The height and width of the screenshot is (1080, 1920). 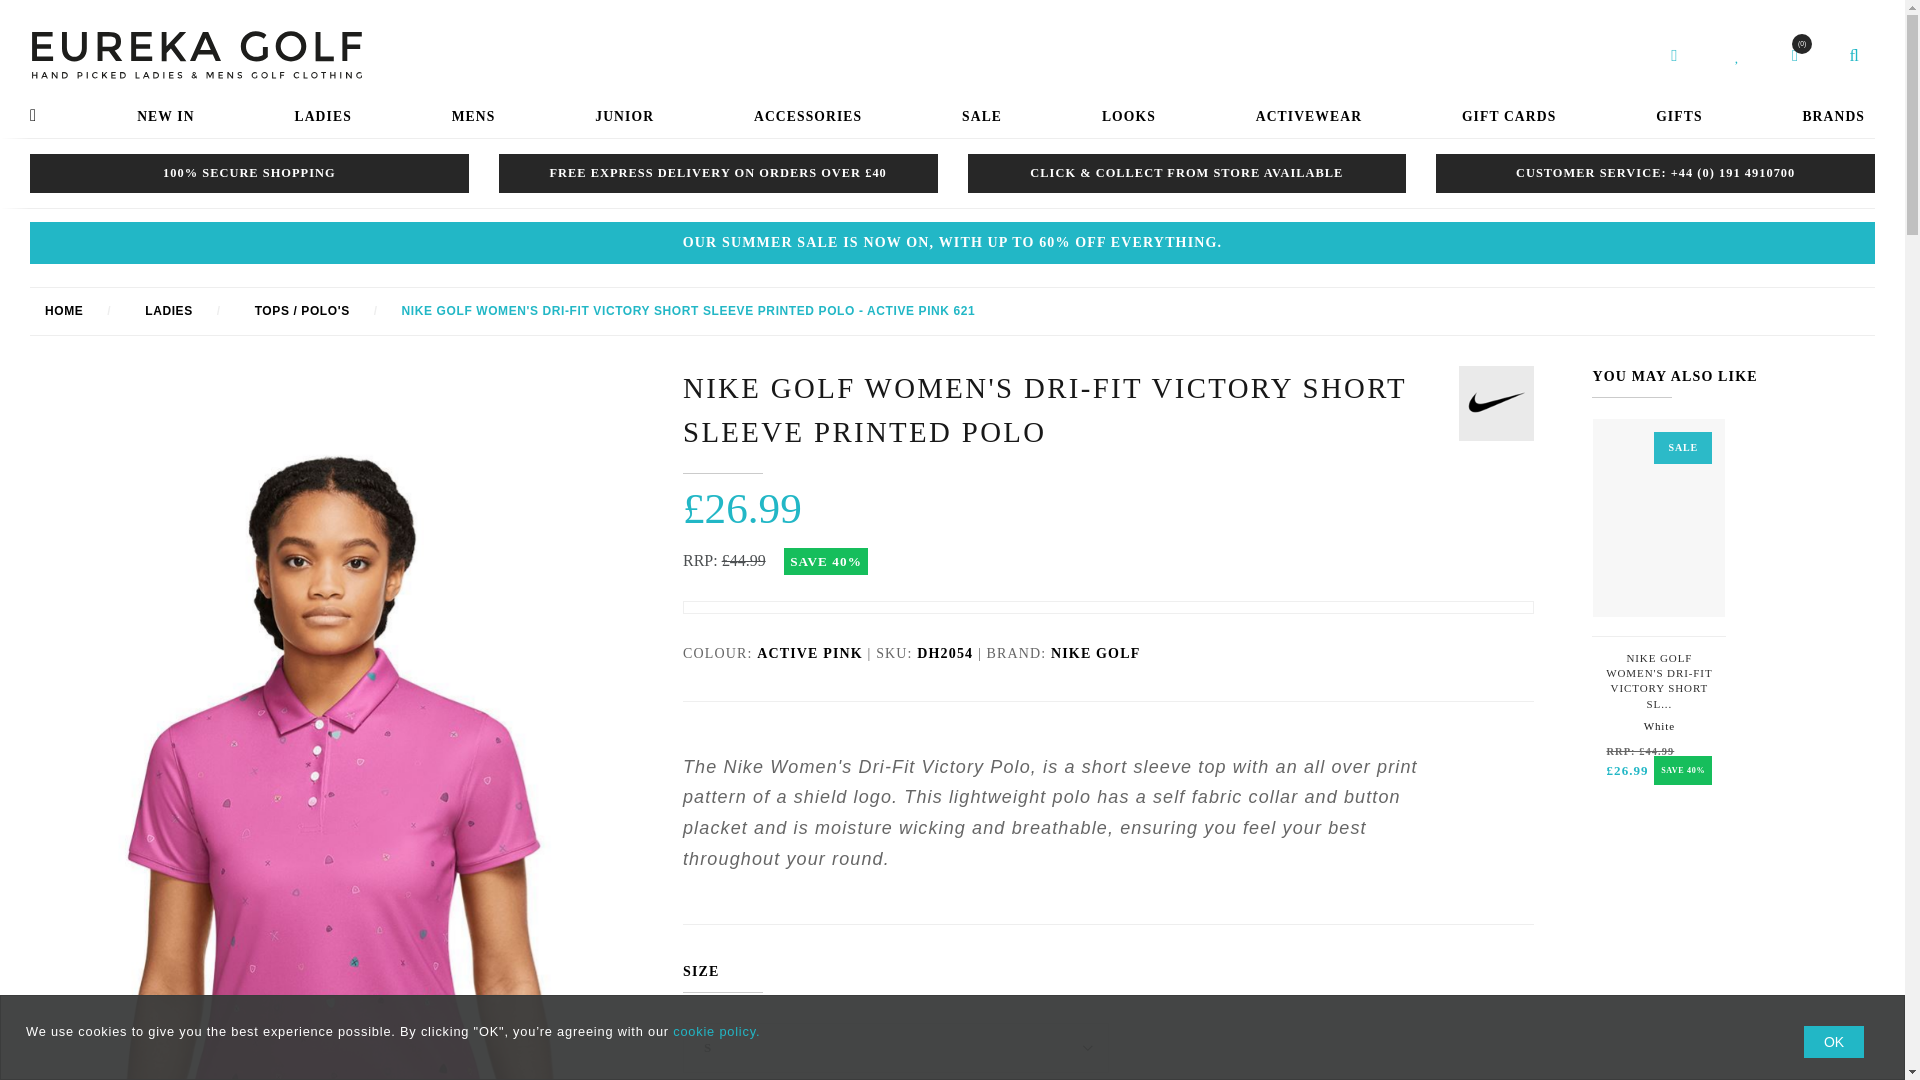 I want to click on View all Nike Golf products from Nike Golf, so click(x=1794, y=56).